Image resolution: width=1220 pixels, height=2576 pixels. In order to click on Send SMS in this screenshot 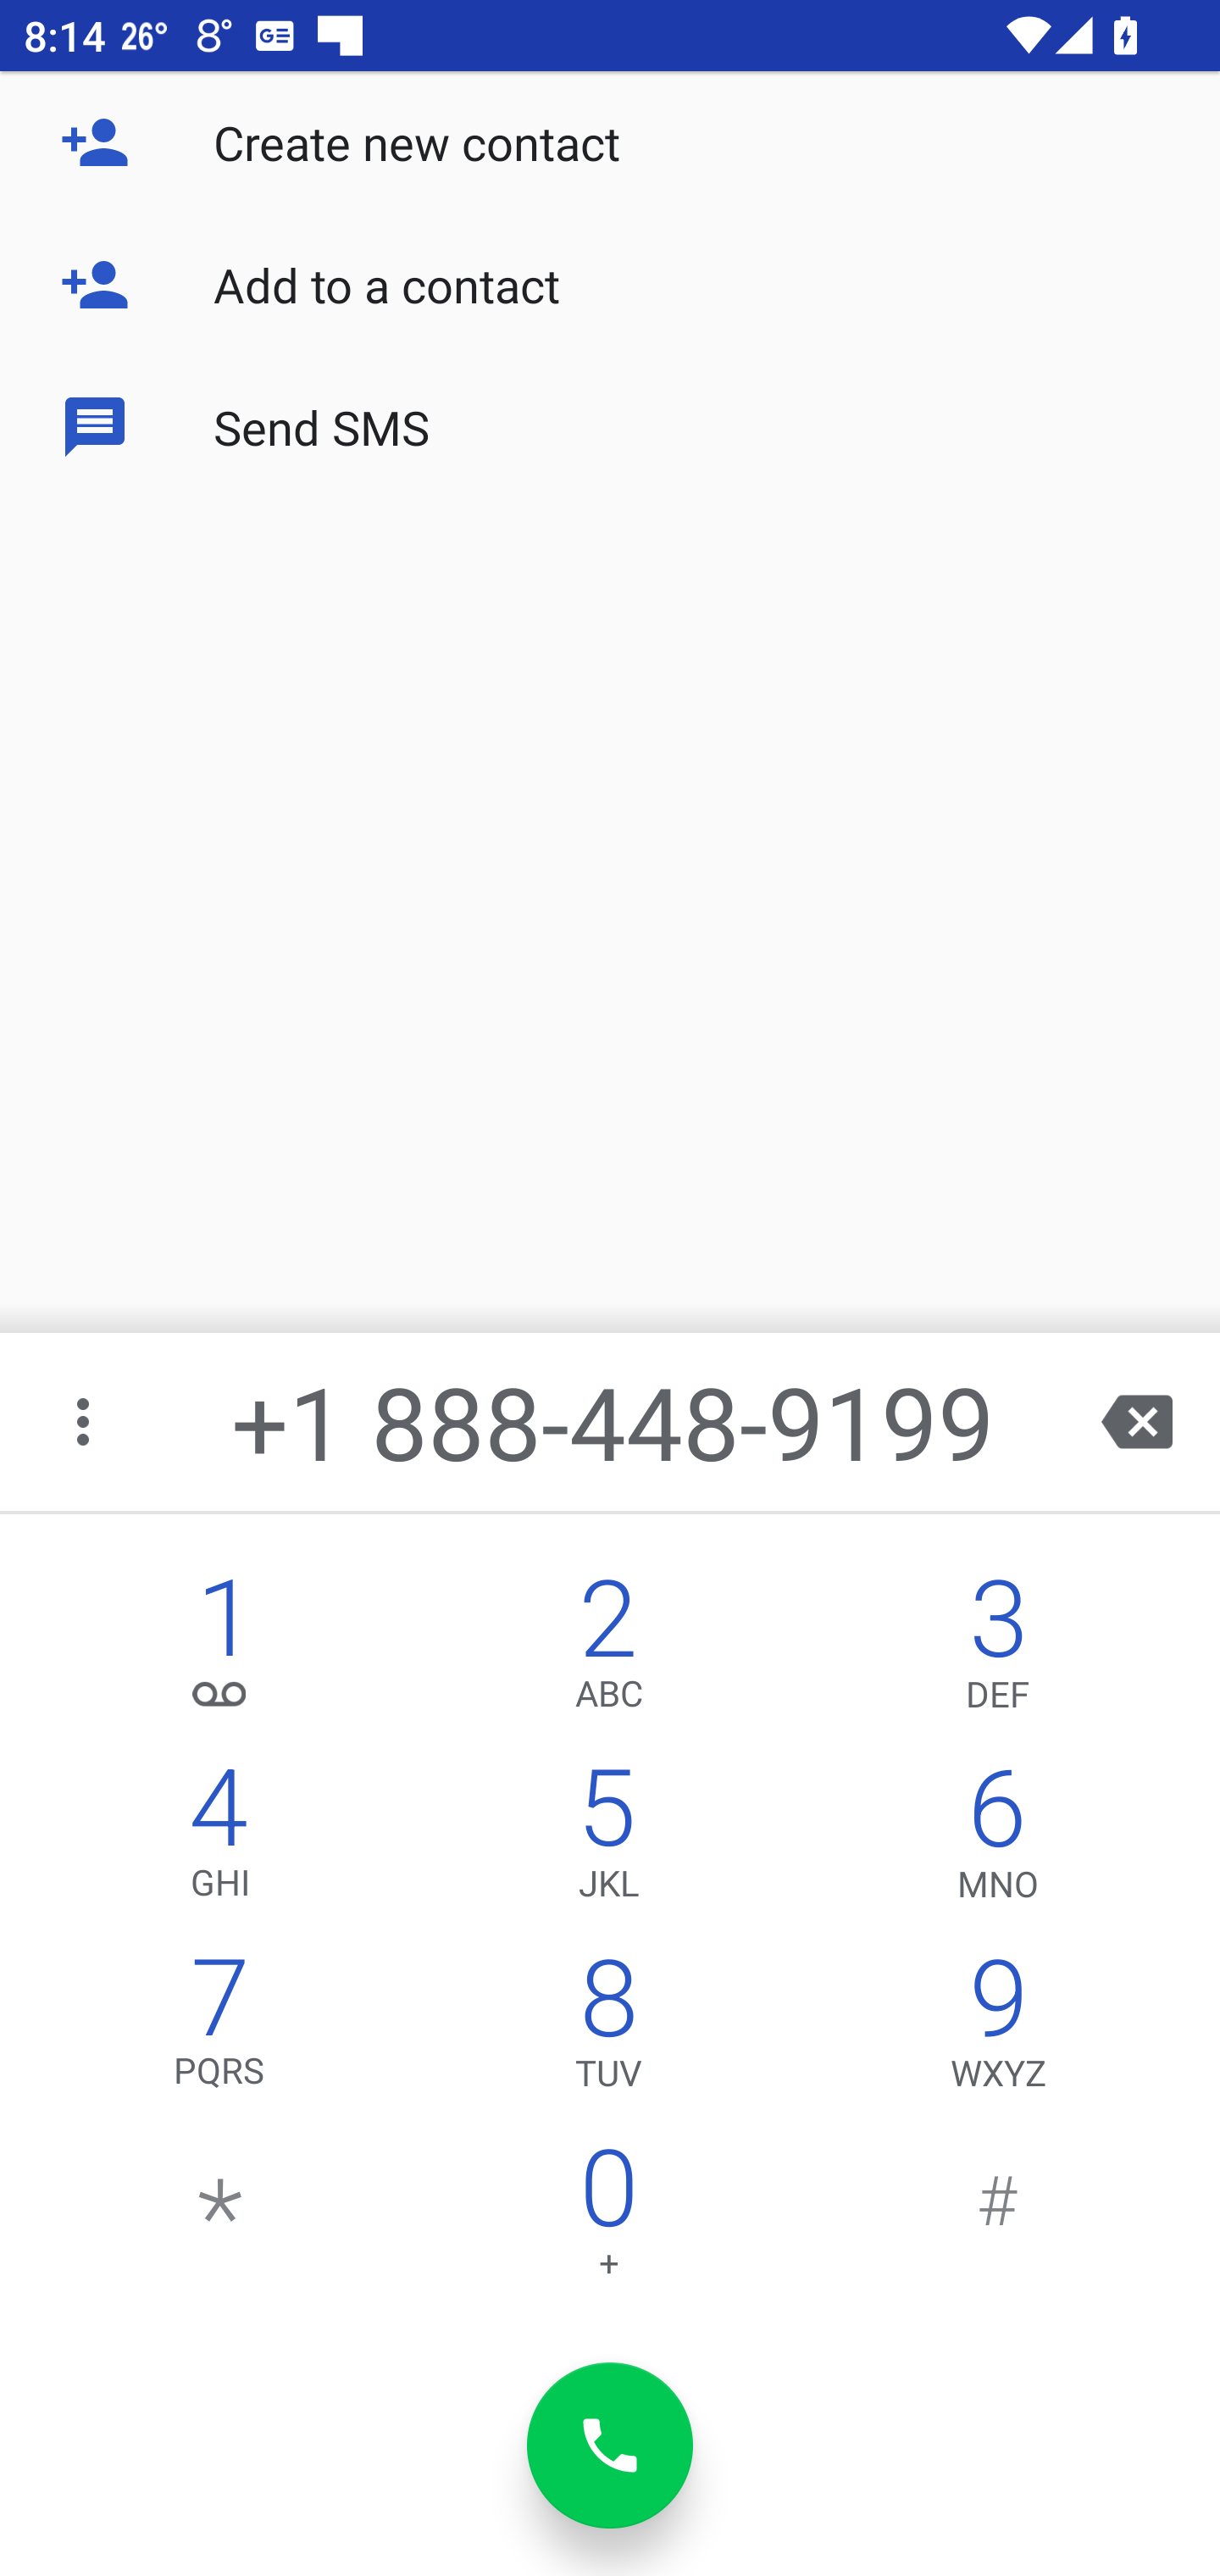, I will do `click(610, 425)`.